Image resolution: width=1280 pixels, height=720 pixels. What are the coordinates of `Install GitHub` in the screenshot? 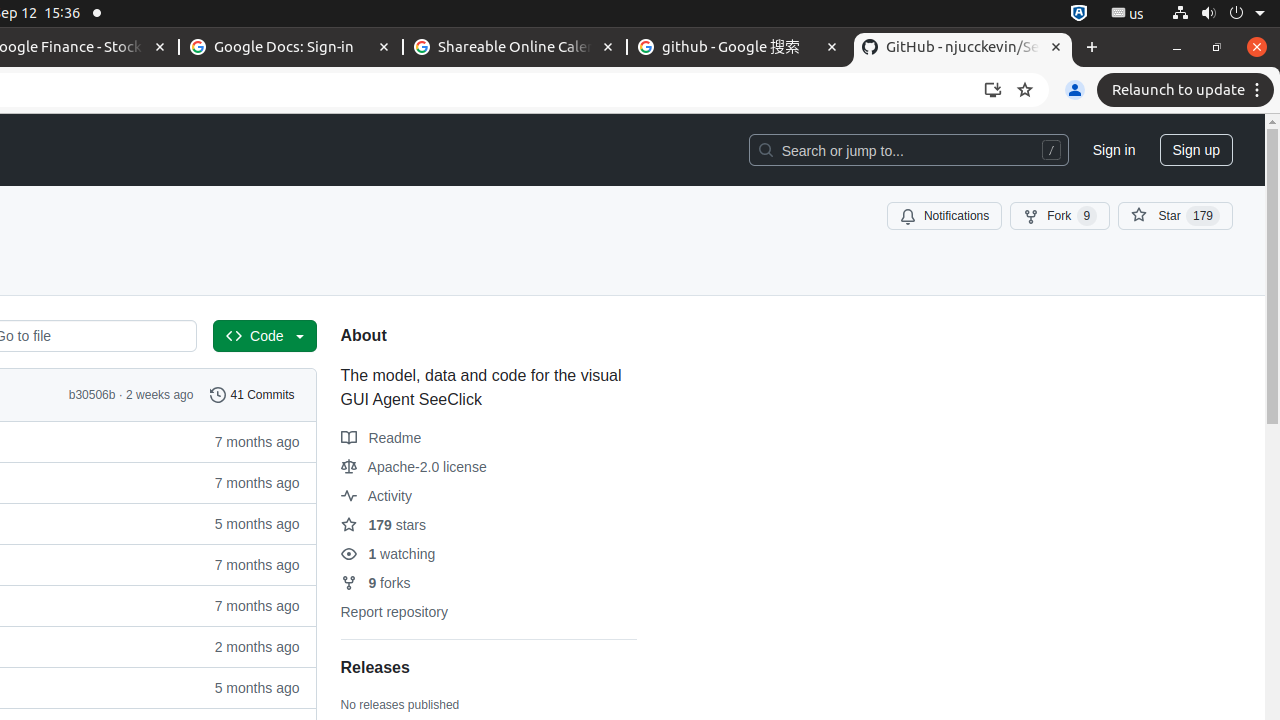 It's located at (993, 90).